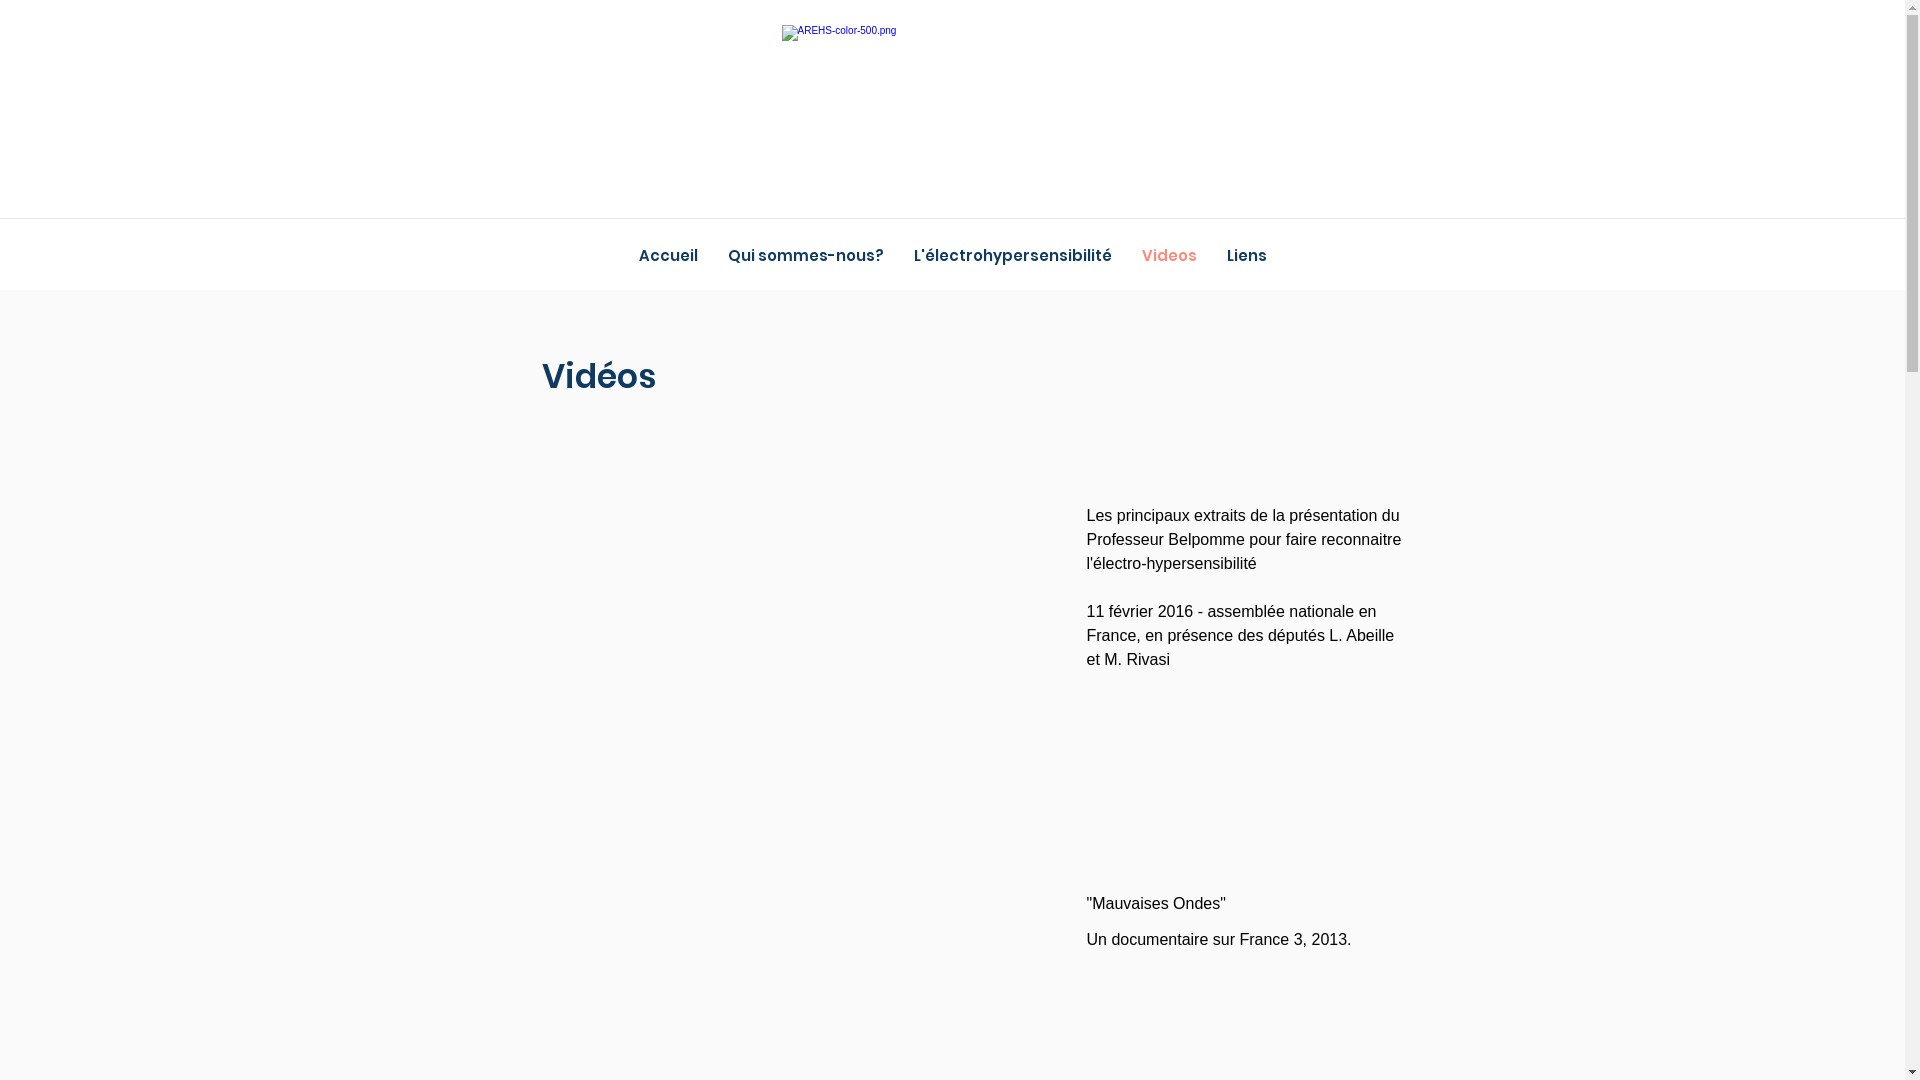 The image size is (1920, 1080). What do you see at coordinates (1168, 256) in the screenshot?
I see `Videos` at bounding box center [1168, 256].